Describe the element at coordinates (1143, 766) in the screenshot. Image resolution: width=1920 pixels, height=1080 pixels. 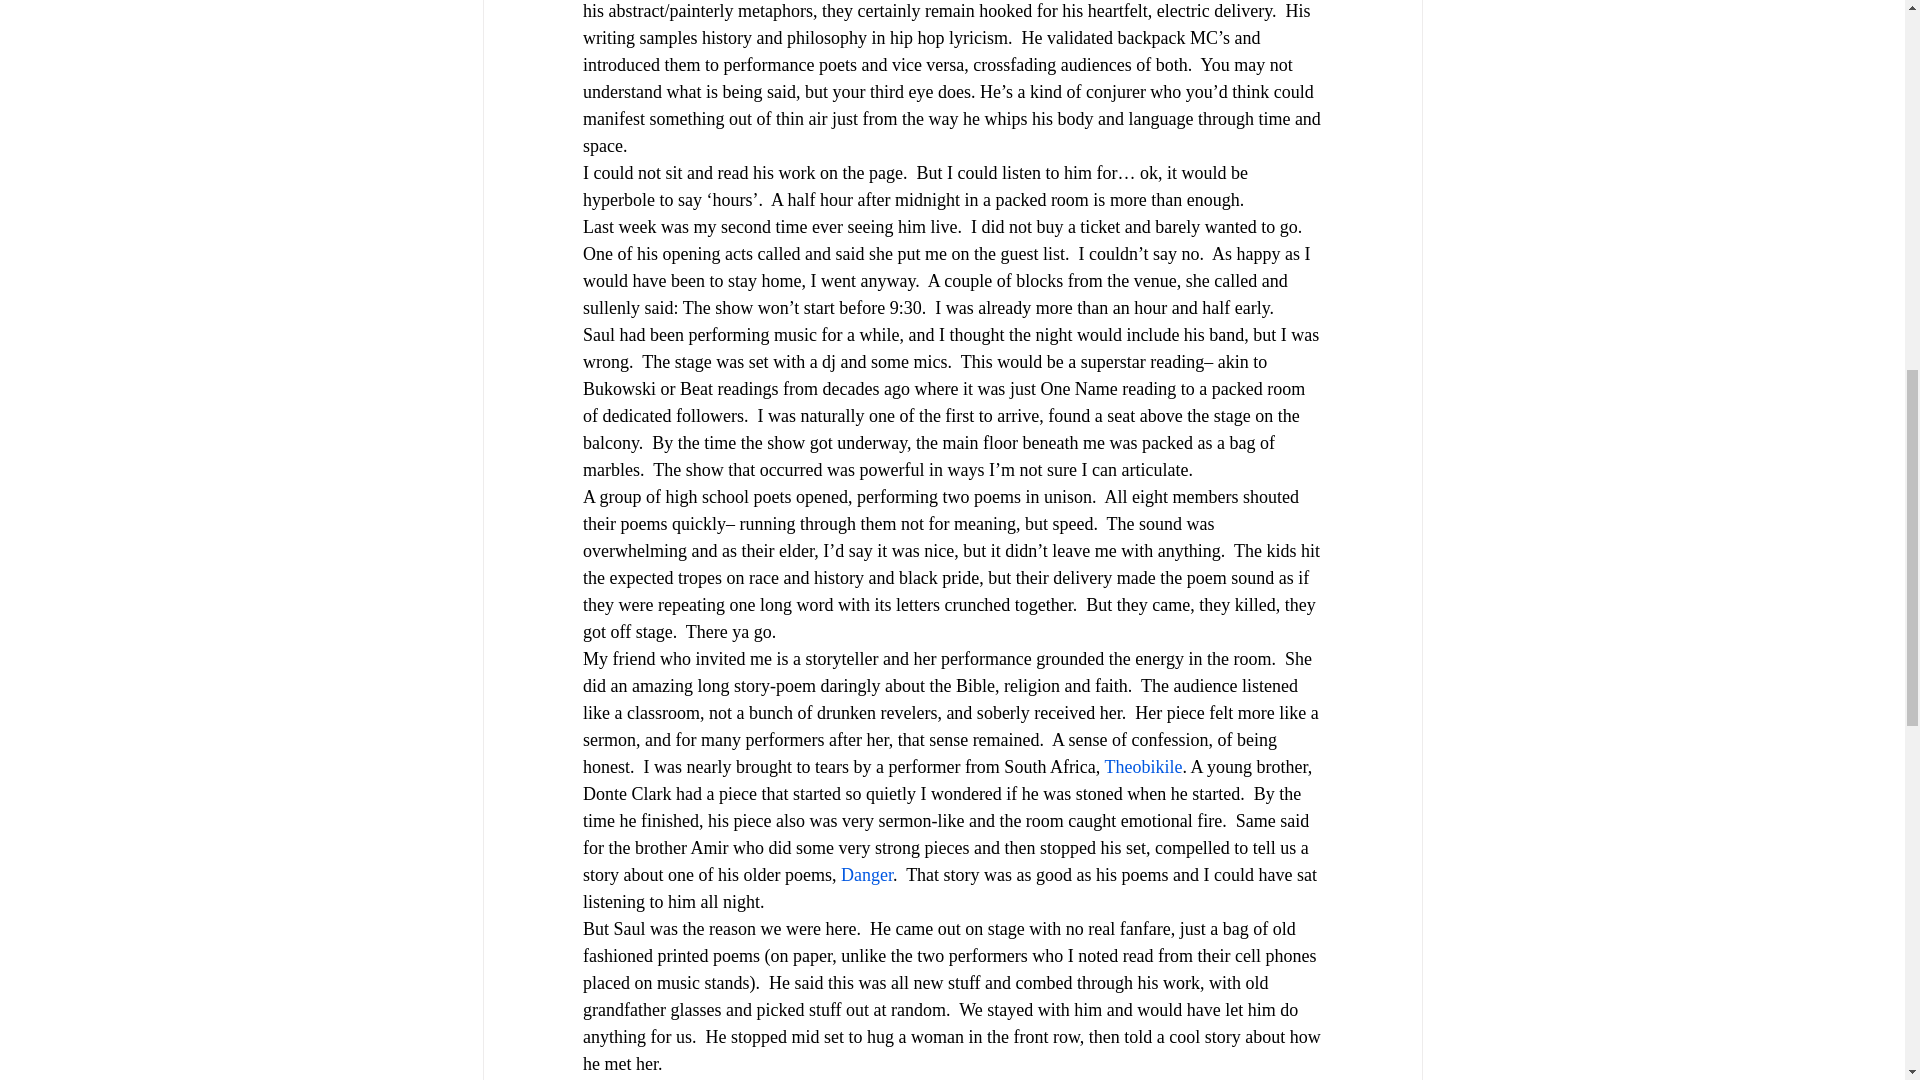
I see `Theobikile` at that location.